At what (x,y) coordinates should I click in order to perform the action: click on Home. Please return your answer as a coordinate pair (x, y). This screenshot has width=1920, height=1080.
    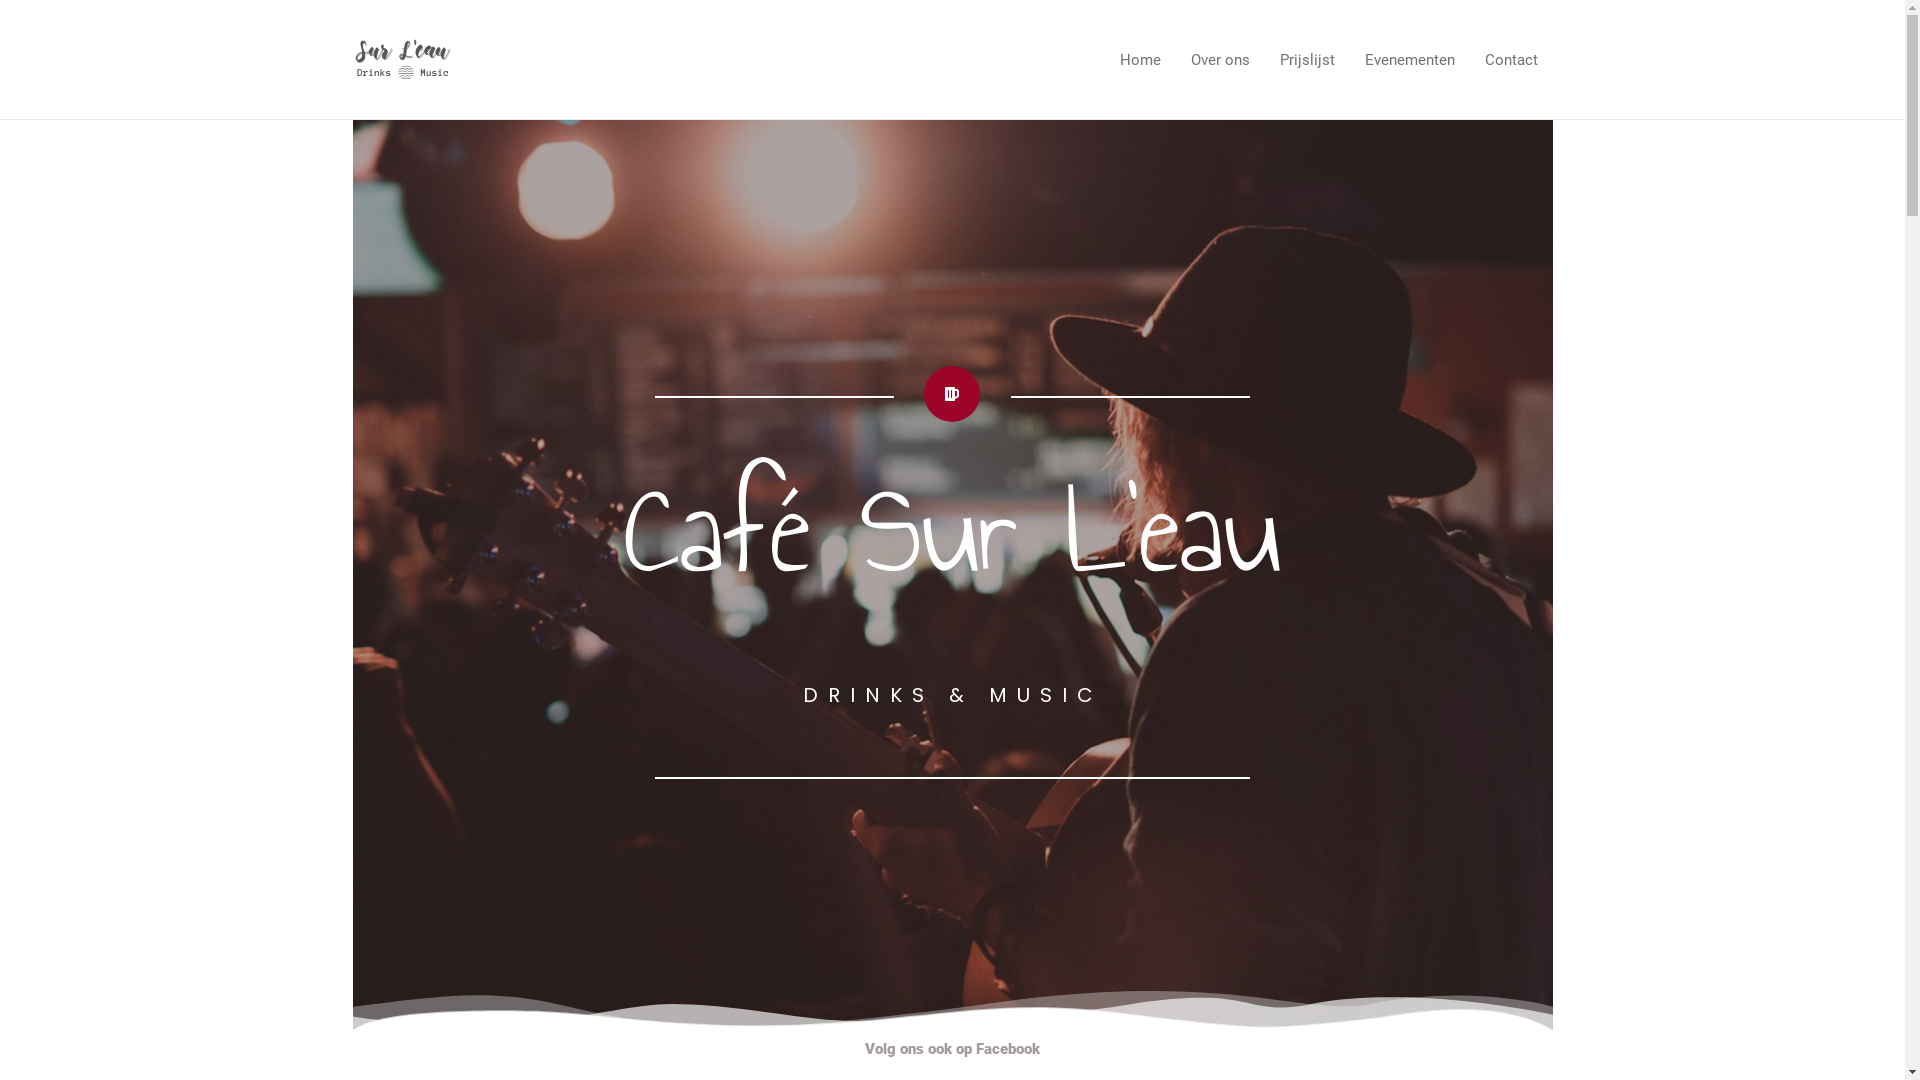
    Looking at the image, I should click on (1140, 59).